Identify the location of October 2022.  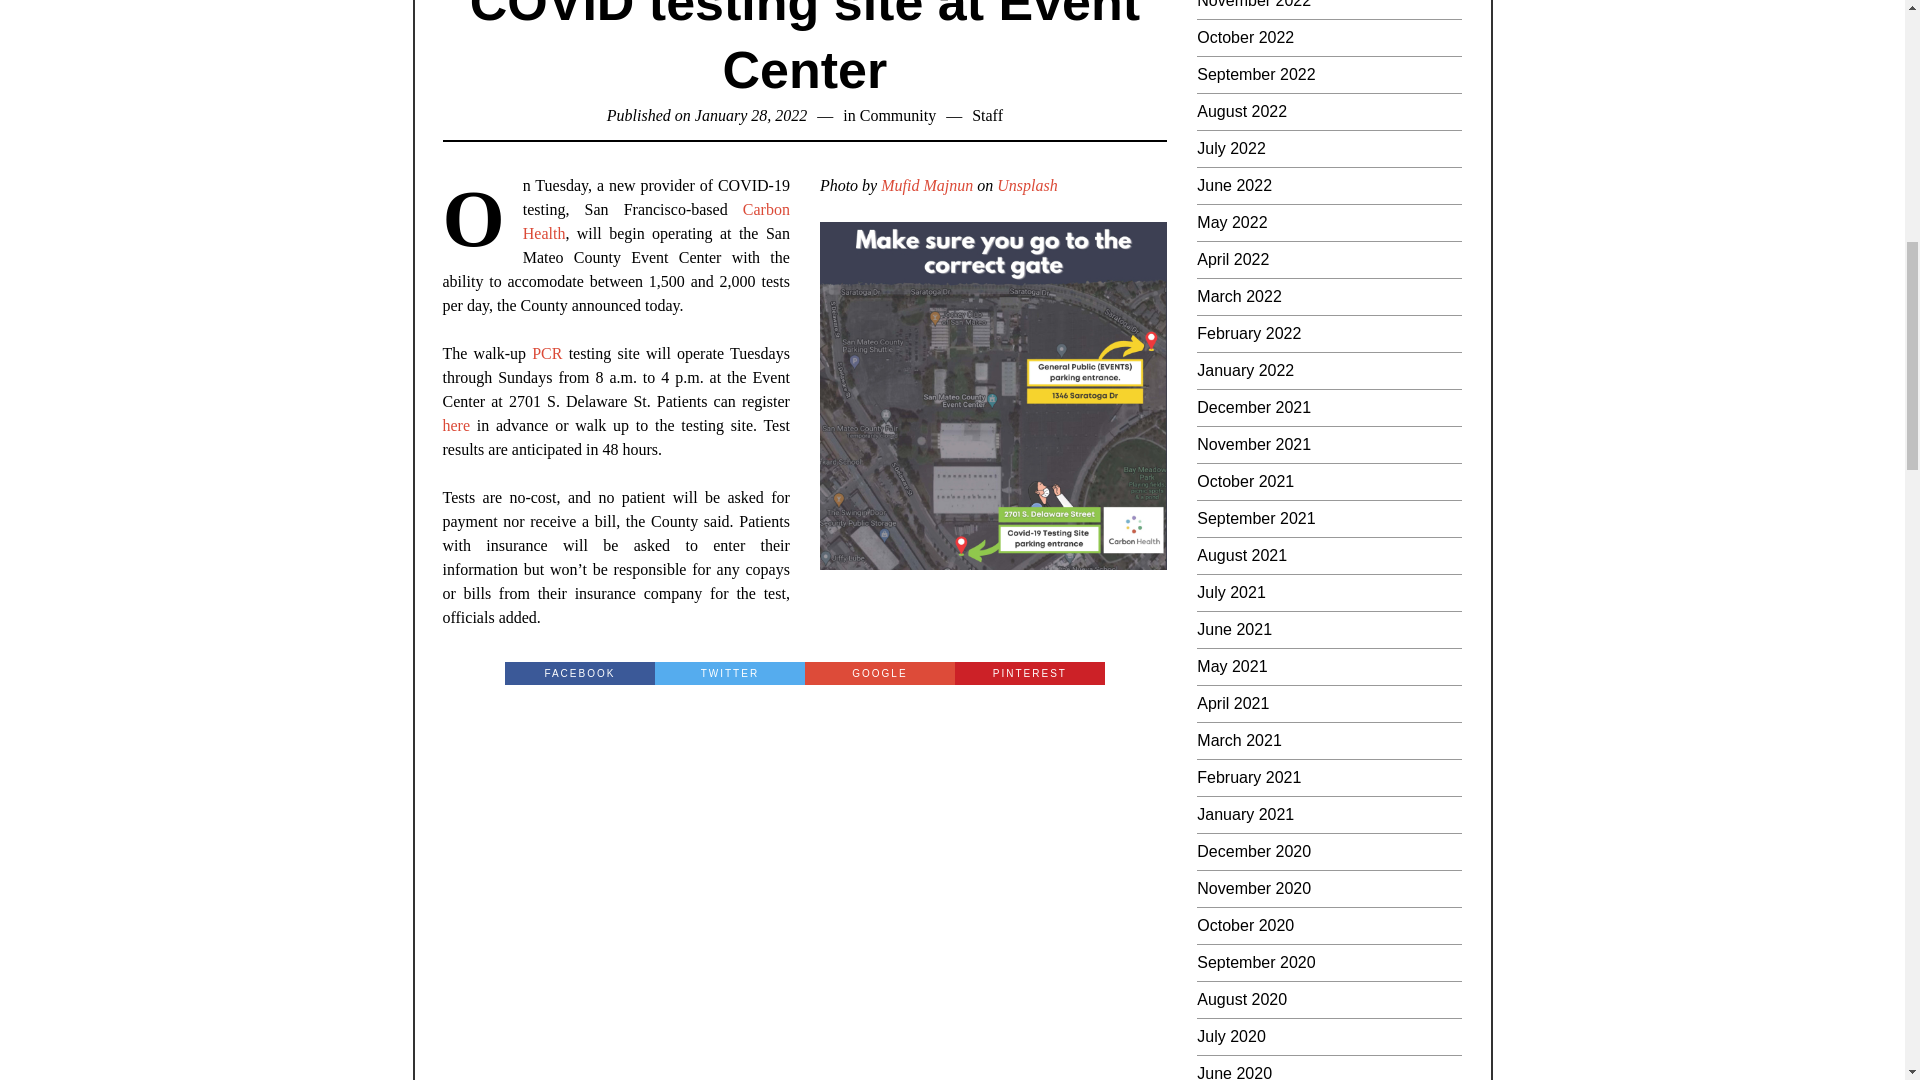
(1245, 38).